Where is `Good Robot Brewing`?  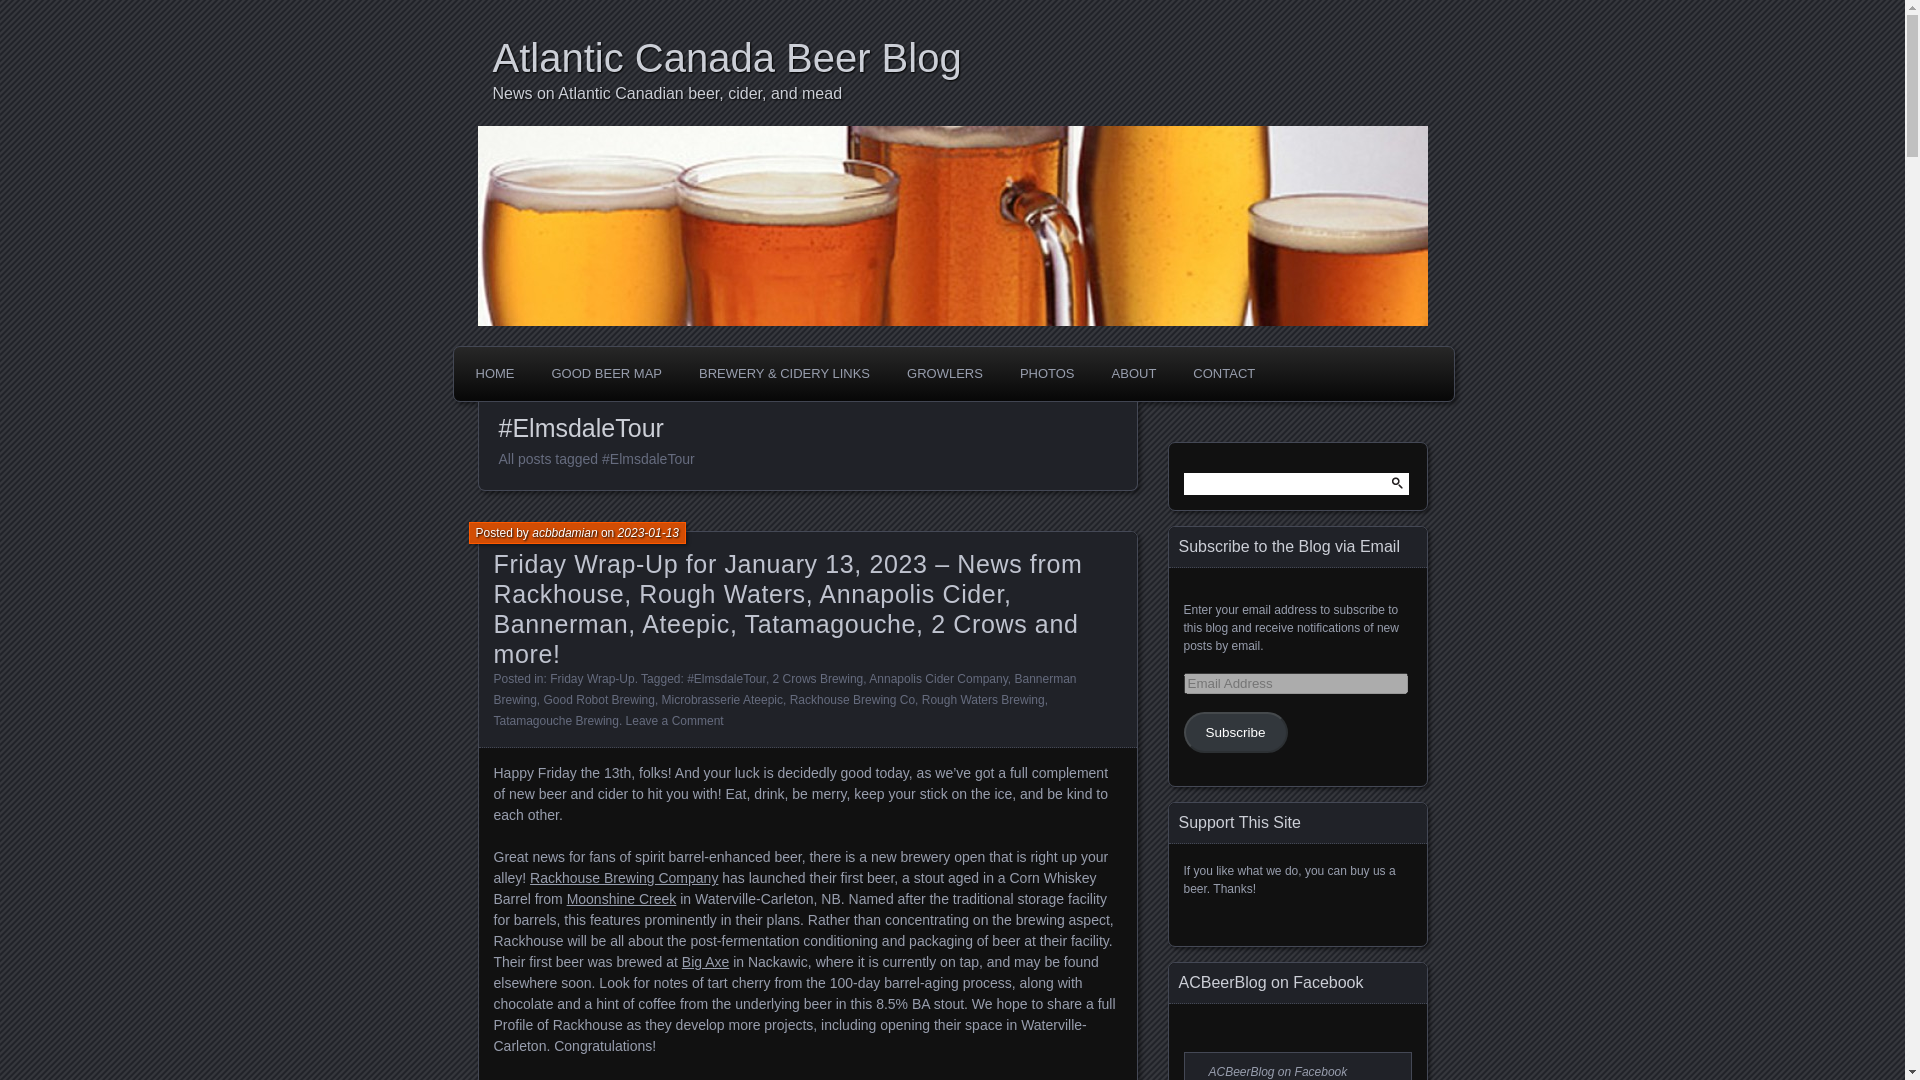 Good Robot Brewing is located at coordinates (598, 700).